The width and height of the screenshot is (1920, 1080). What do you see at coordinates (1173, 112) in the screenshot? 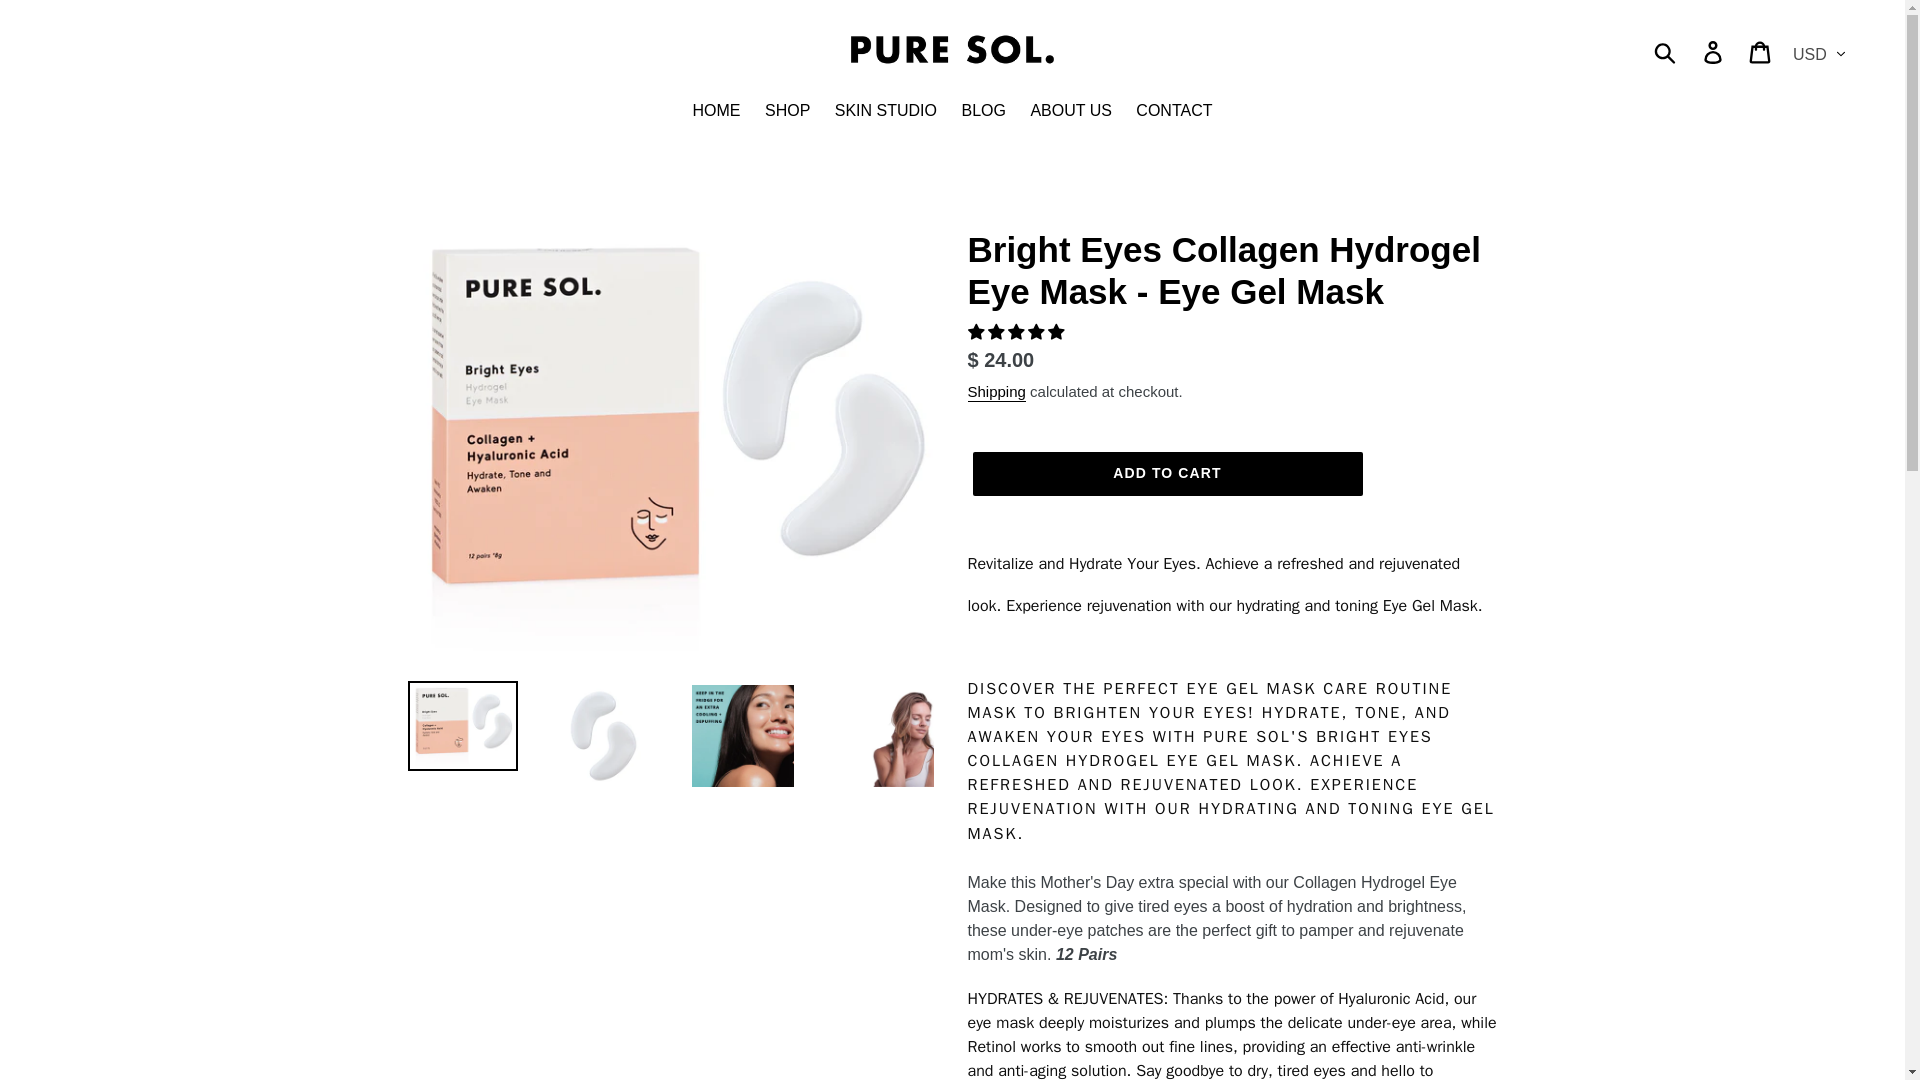
I see `CONTACT` at bounding box center [1173, 112].